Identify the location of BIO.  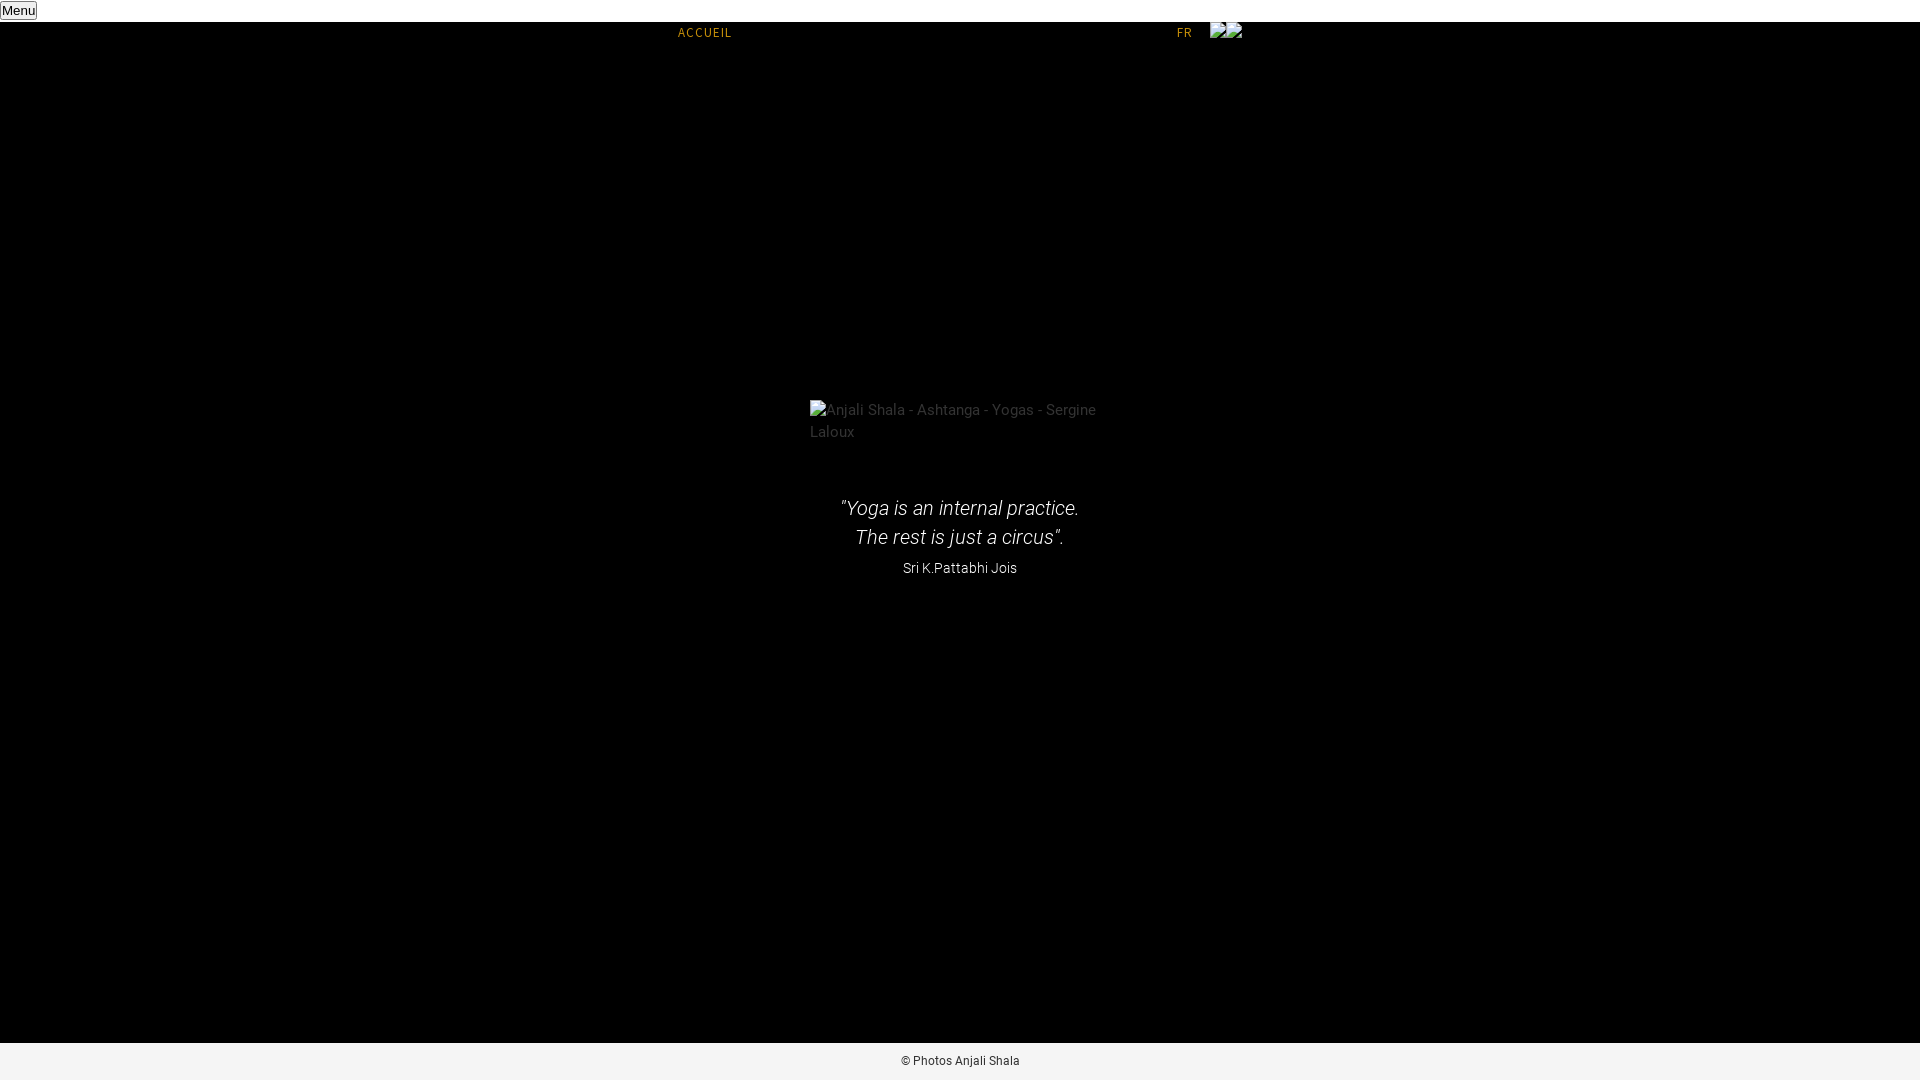
(1101, 32).